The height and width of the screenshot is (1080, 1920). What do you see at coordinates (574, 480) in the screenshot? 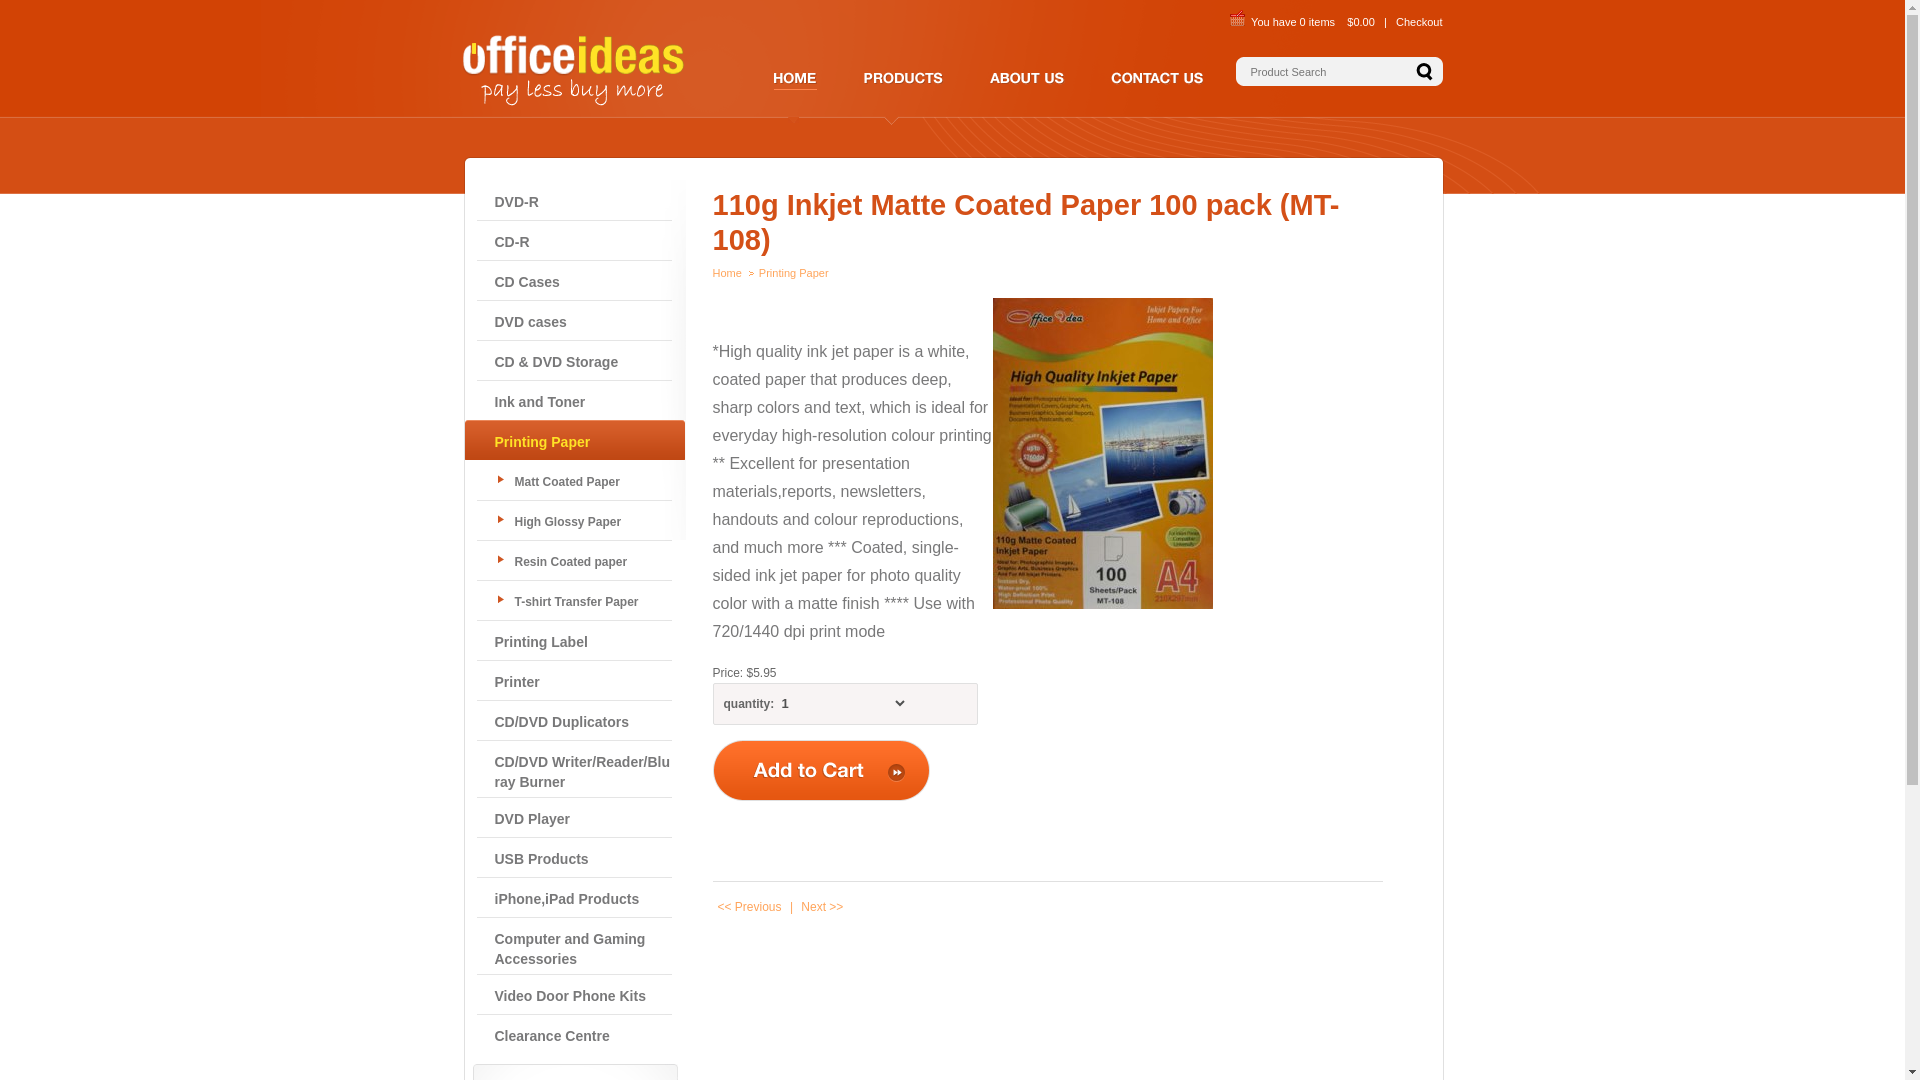
I see `Matt Coated Paper` at bounding box center [574, 480].